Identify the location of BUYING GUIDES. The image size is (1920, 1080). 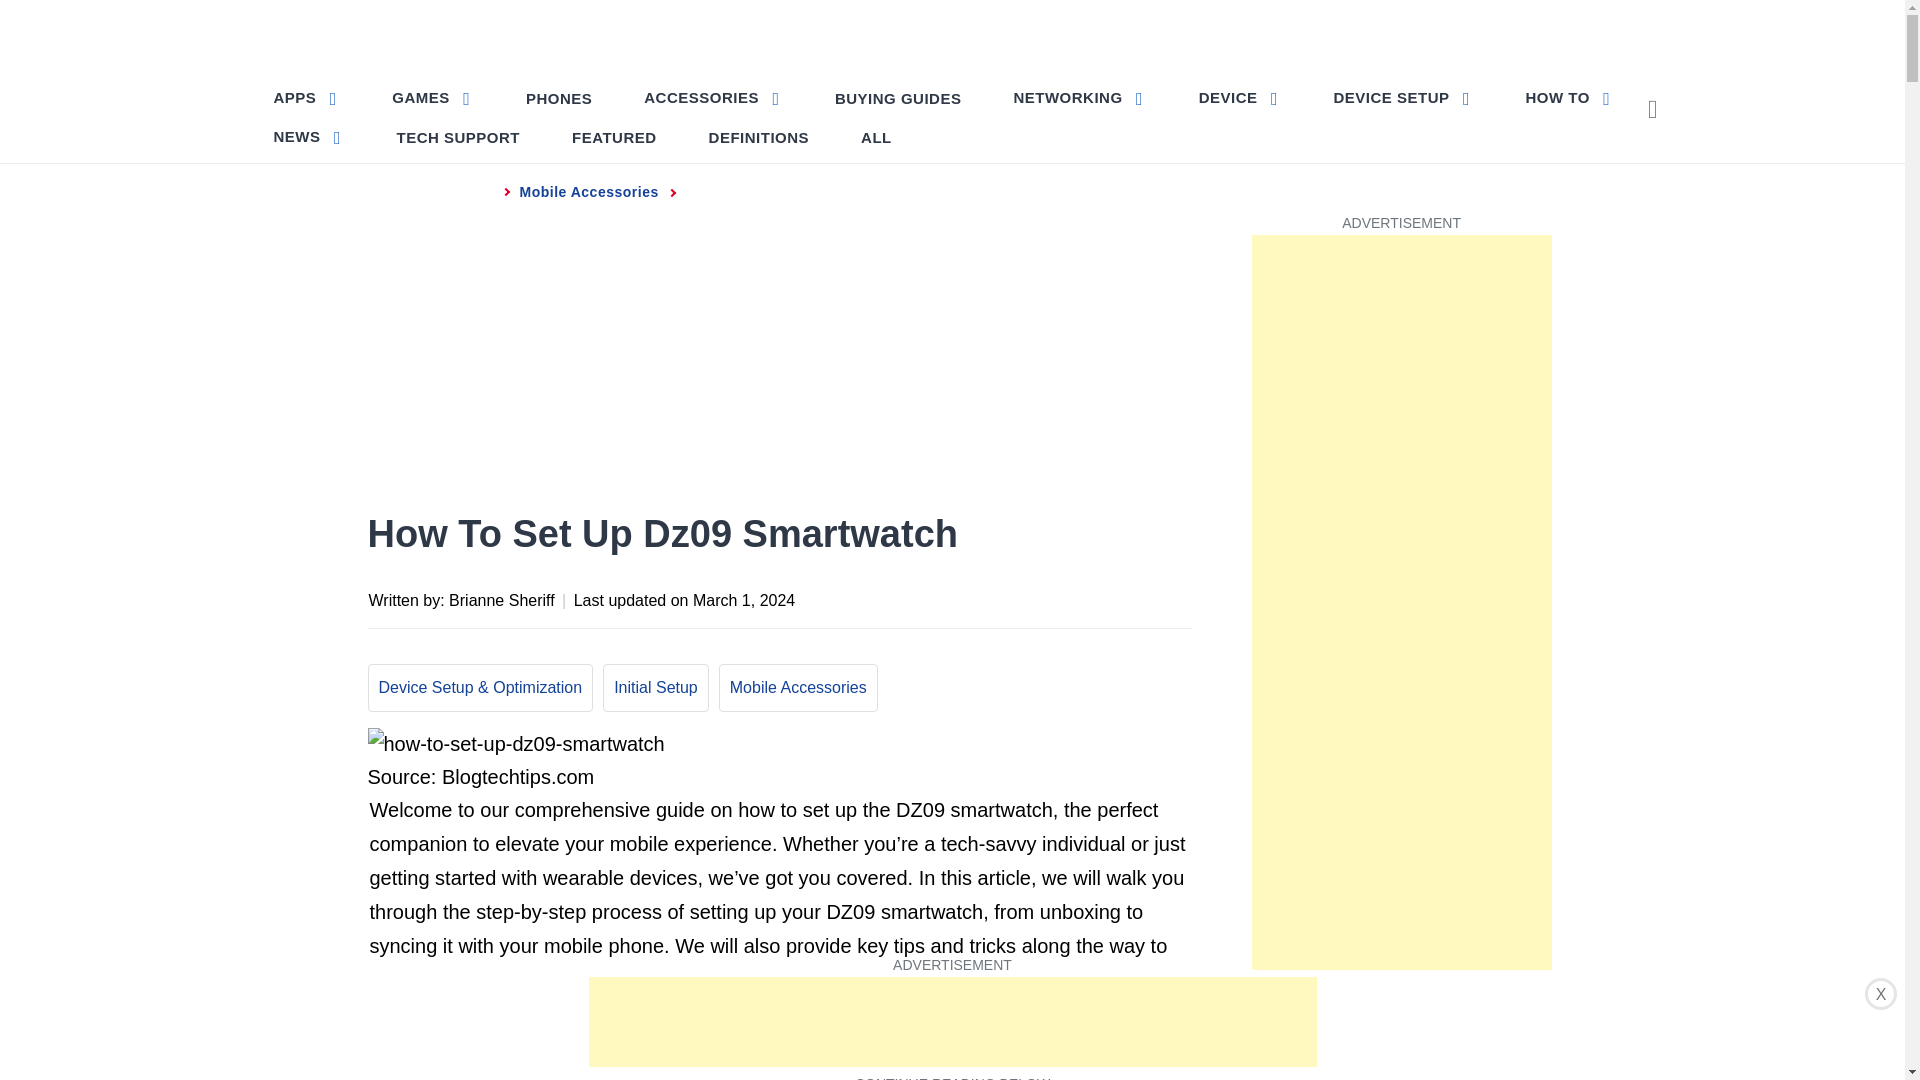
(898, 98).